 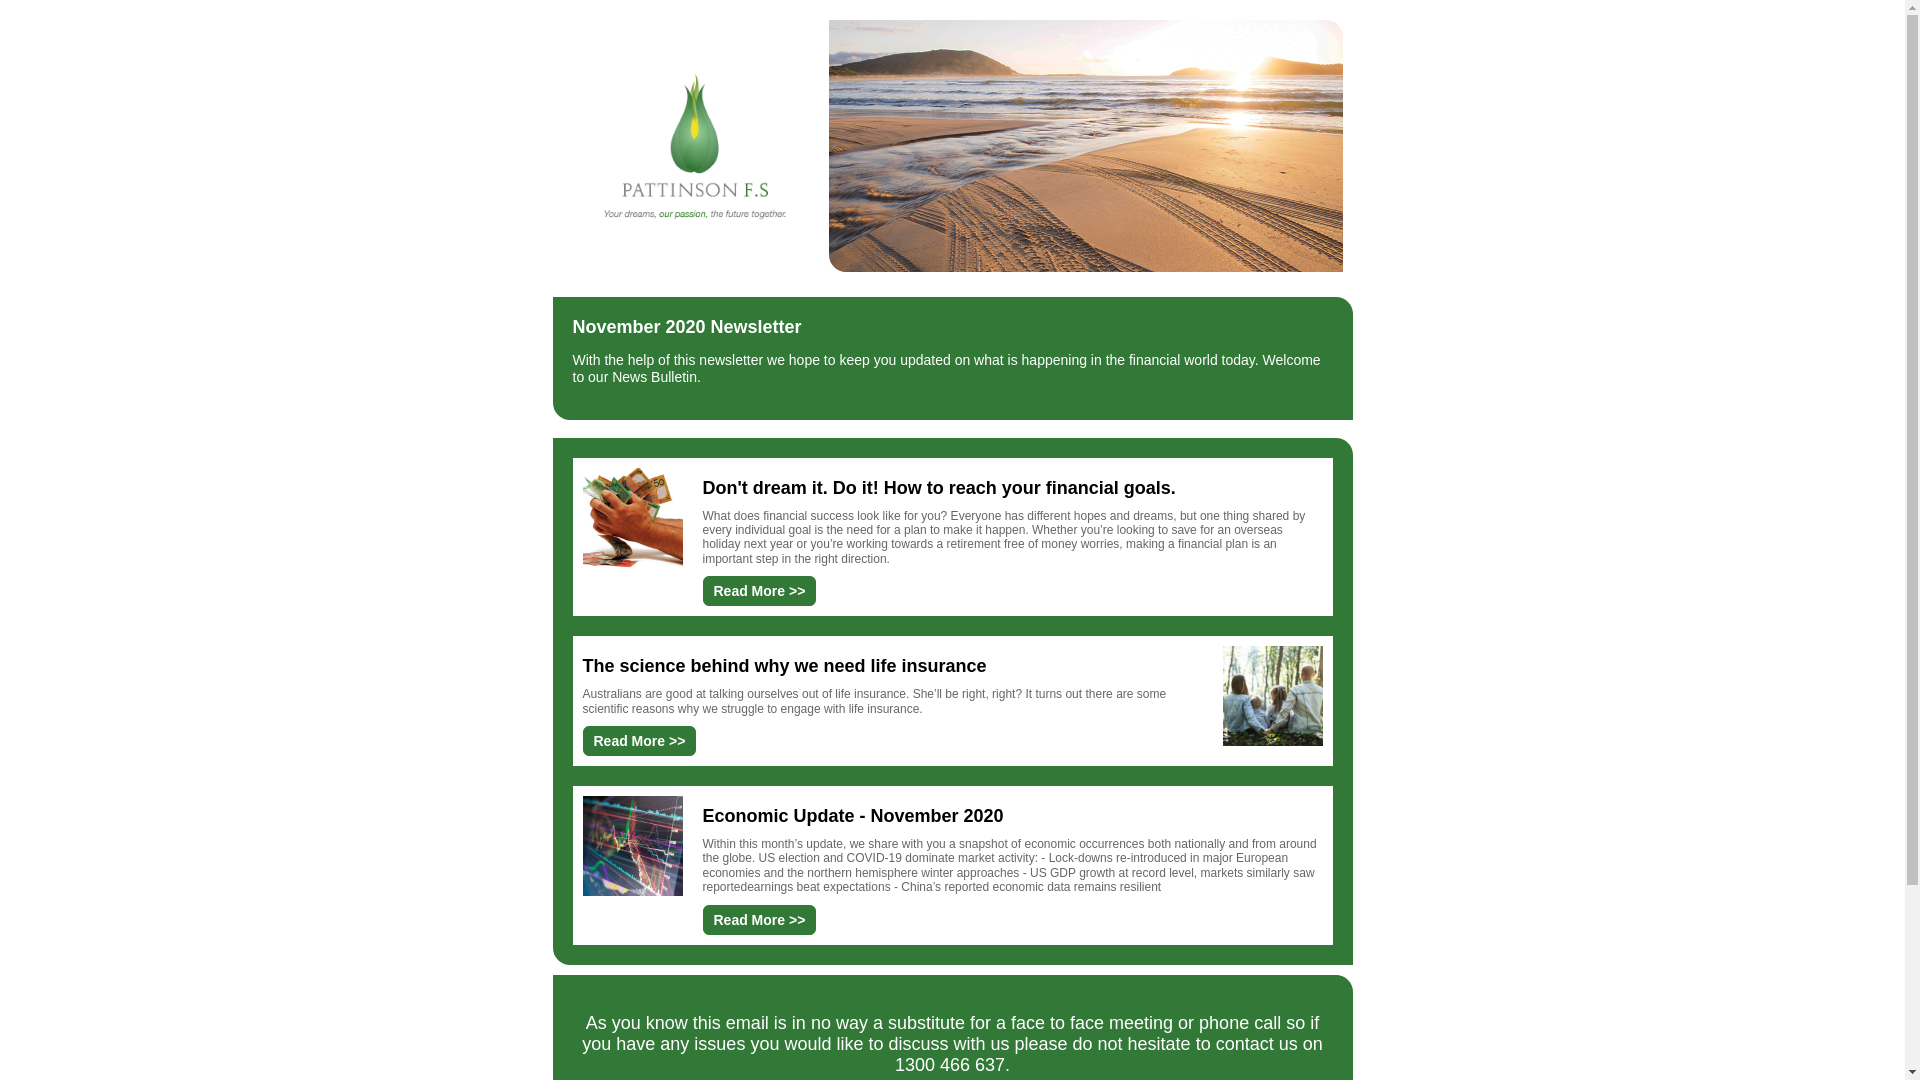 I want to click on Read More >>, so click(x=639, y=741).